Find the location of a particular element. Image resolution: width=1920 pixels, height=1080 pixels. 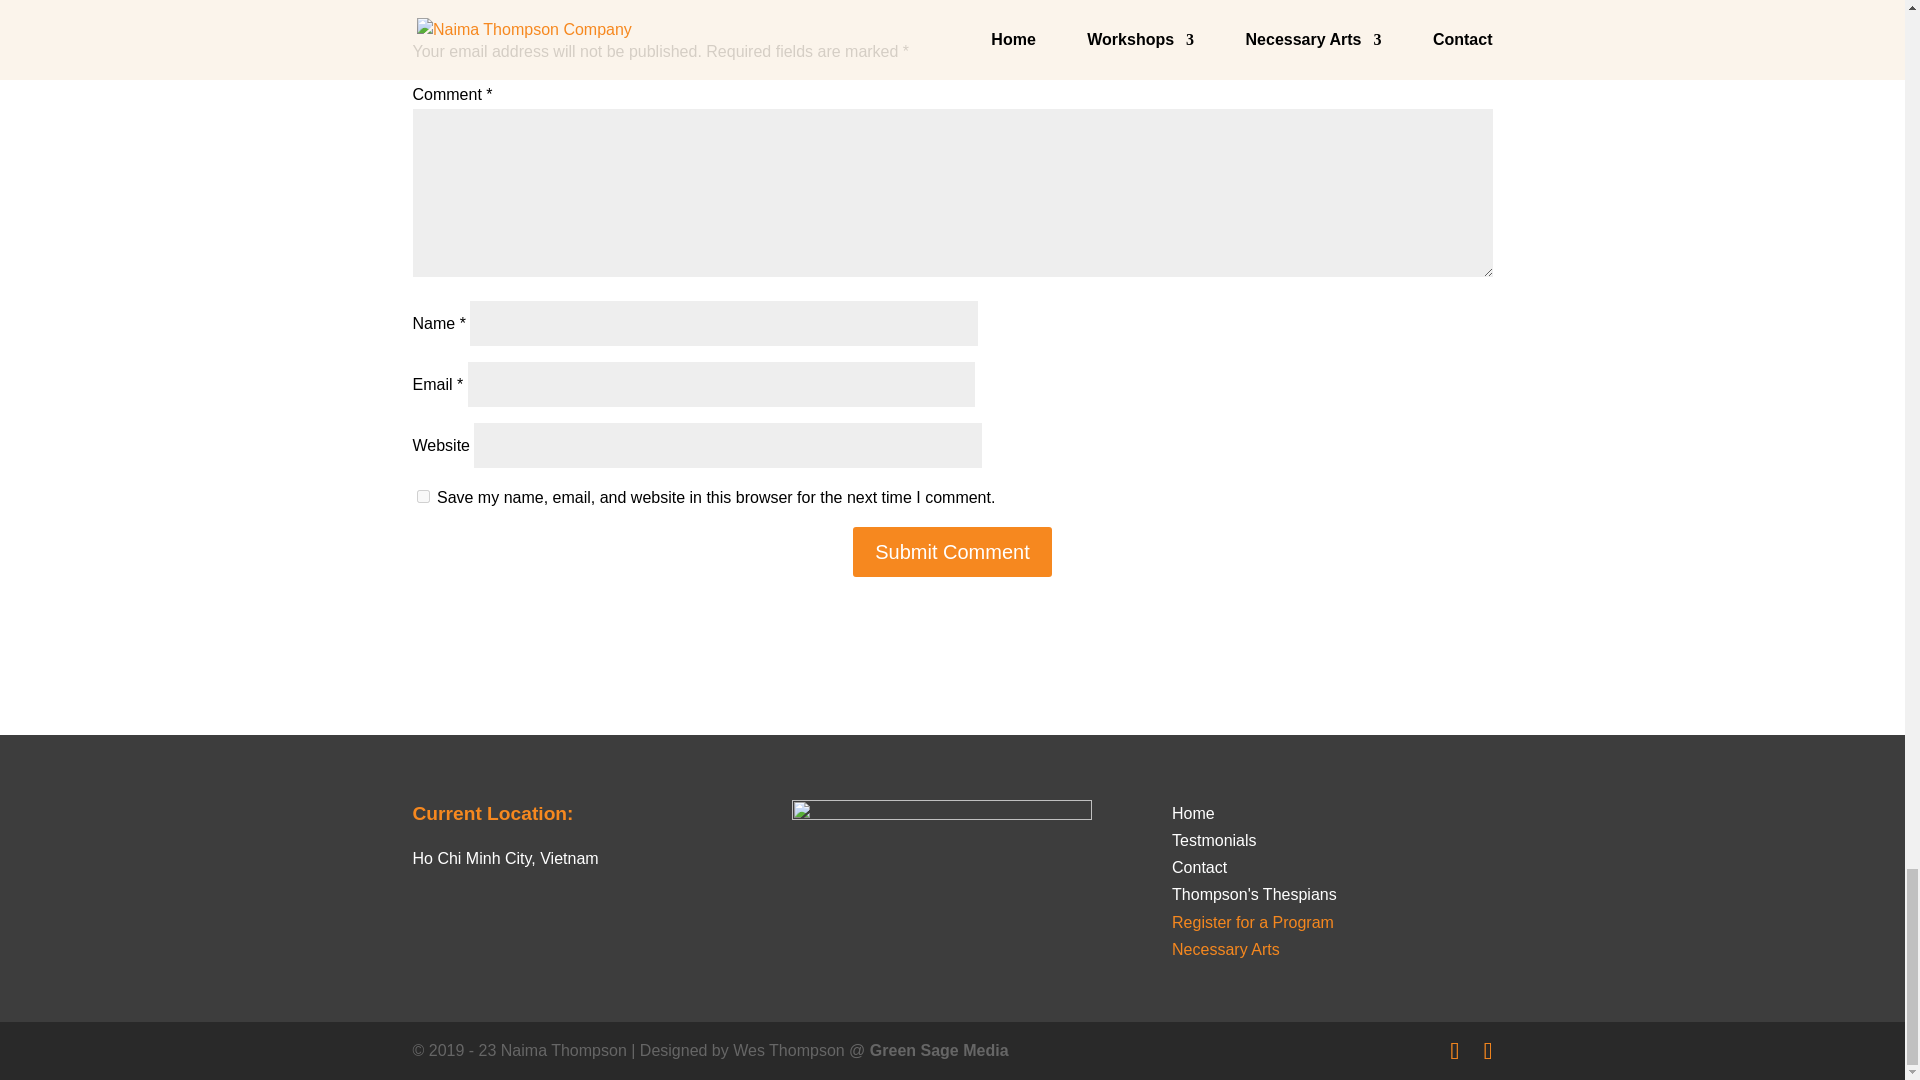

Contact is located at coordinates (1198, 866).